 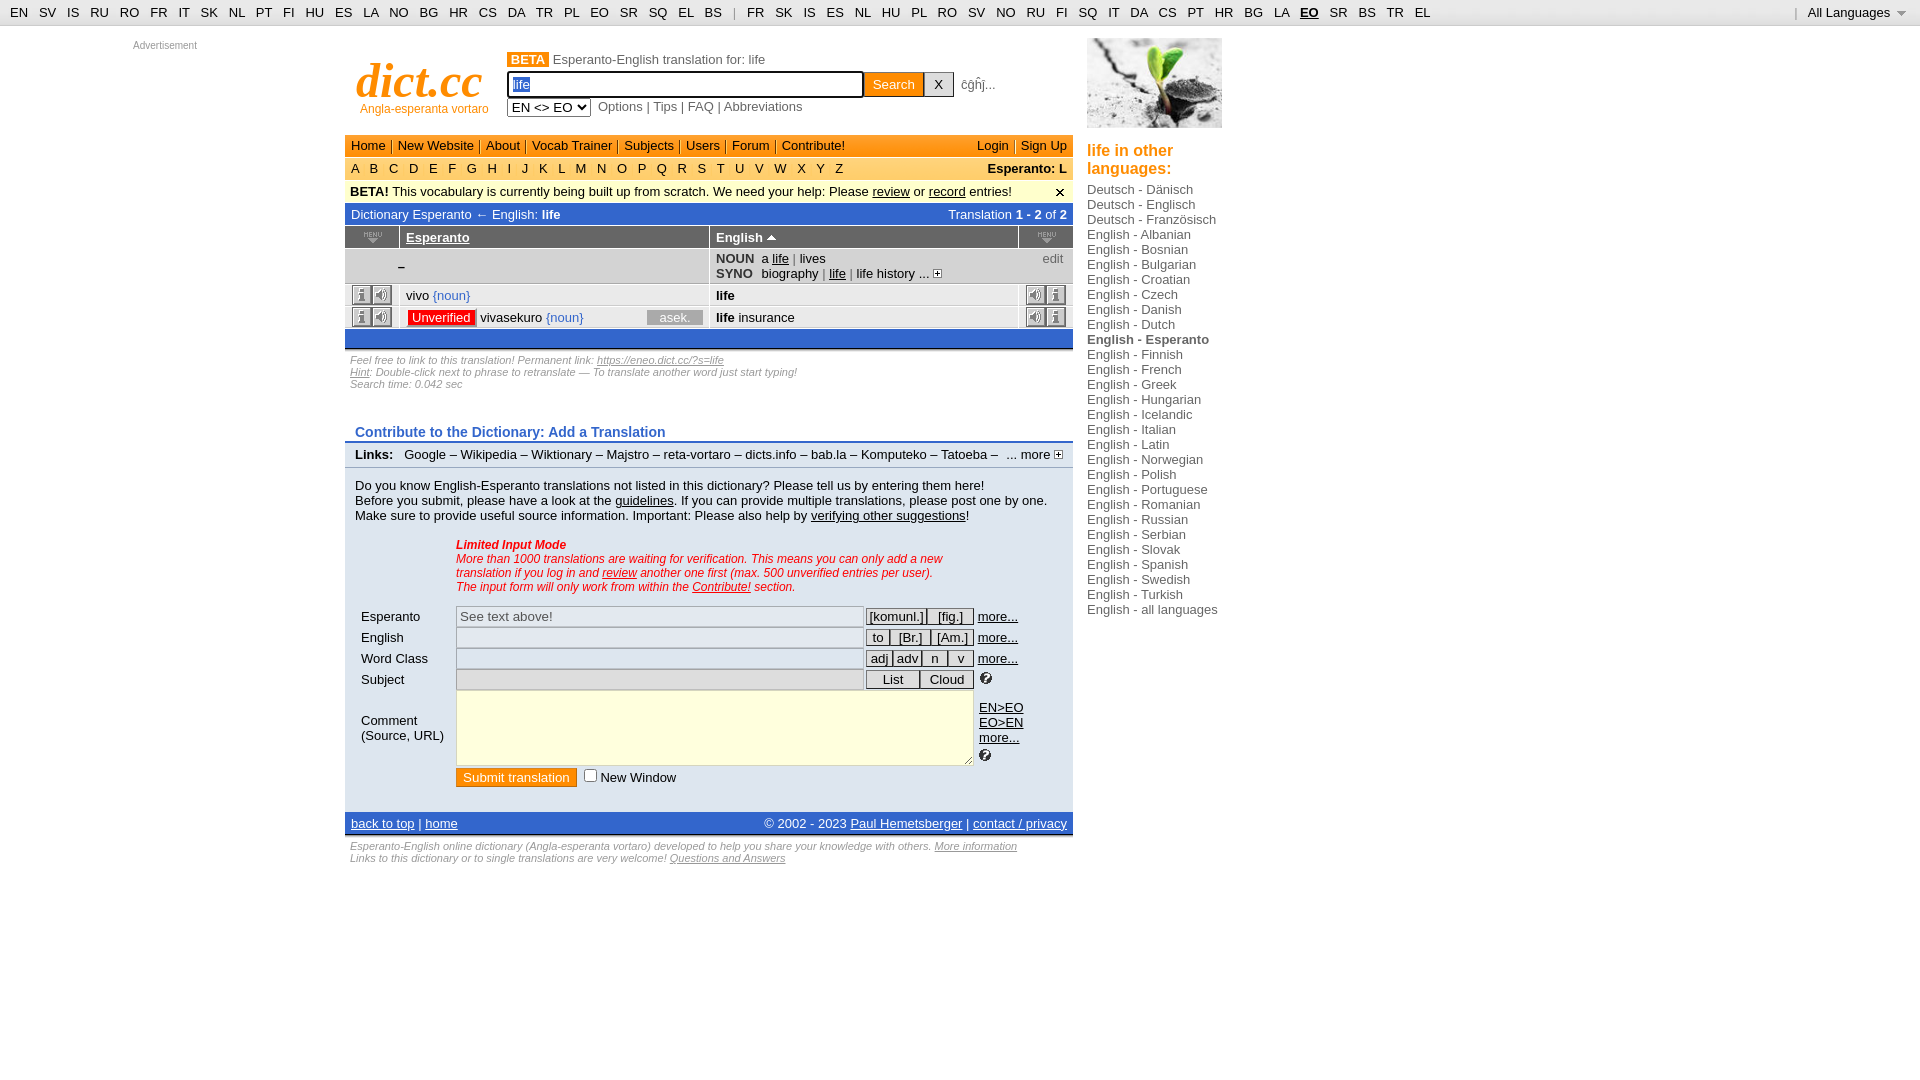 What do you see at coordinates (840, 168) in the screenshot?
I see `Z` at bounding box center [840, 168].